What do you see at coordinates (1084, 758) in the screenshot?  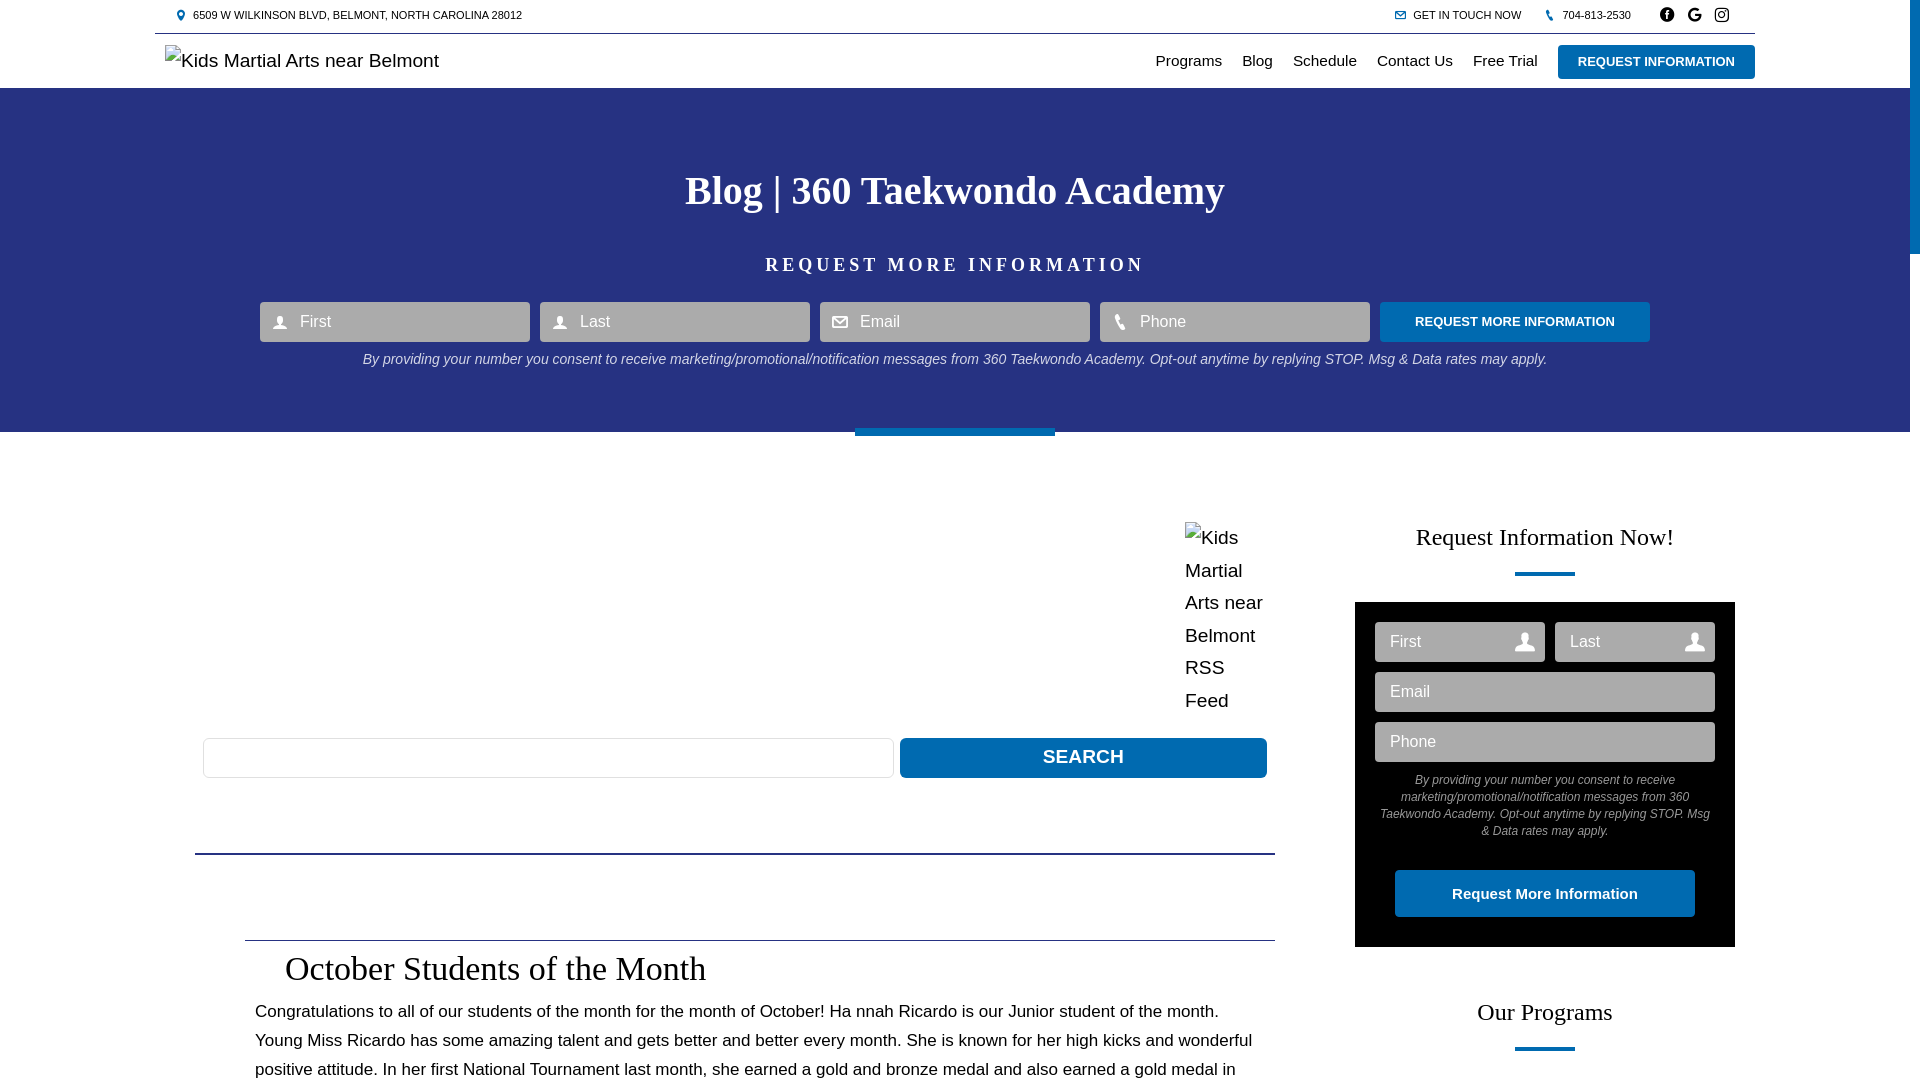 I see `Search` at bounding box center [1084, 758].